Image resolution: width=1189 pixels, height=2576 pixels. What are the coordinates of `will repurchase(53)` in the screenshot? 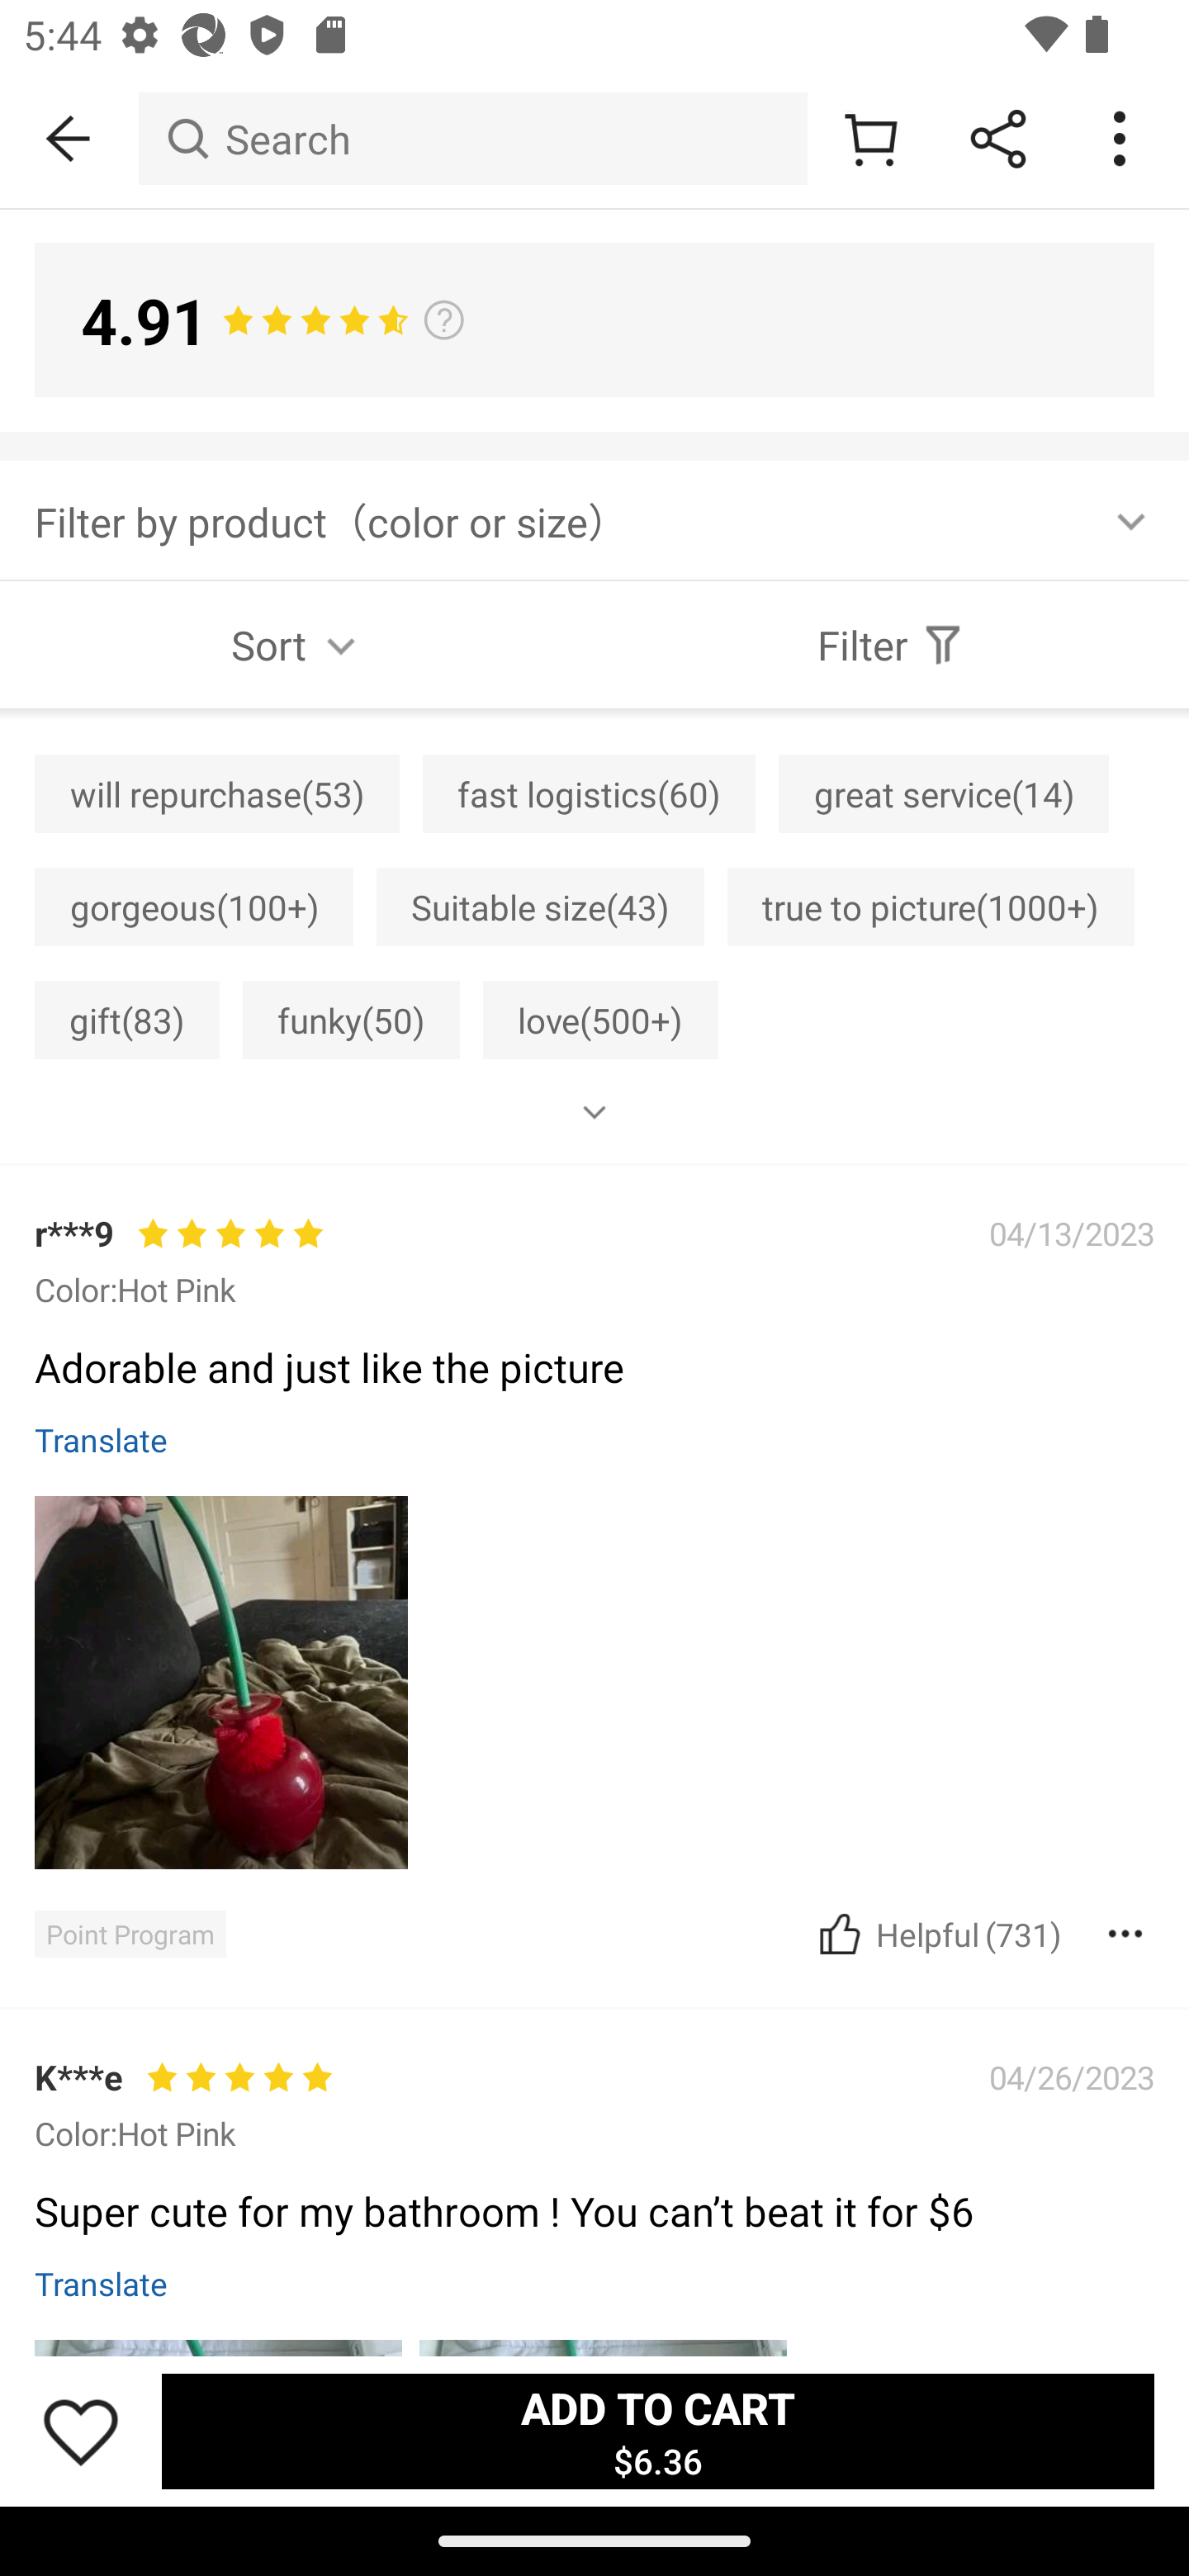 It's located at (216, 793).